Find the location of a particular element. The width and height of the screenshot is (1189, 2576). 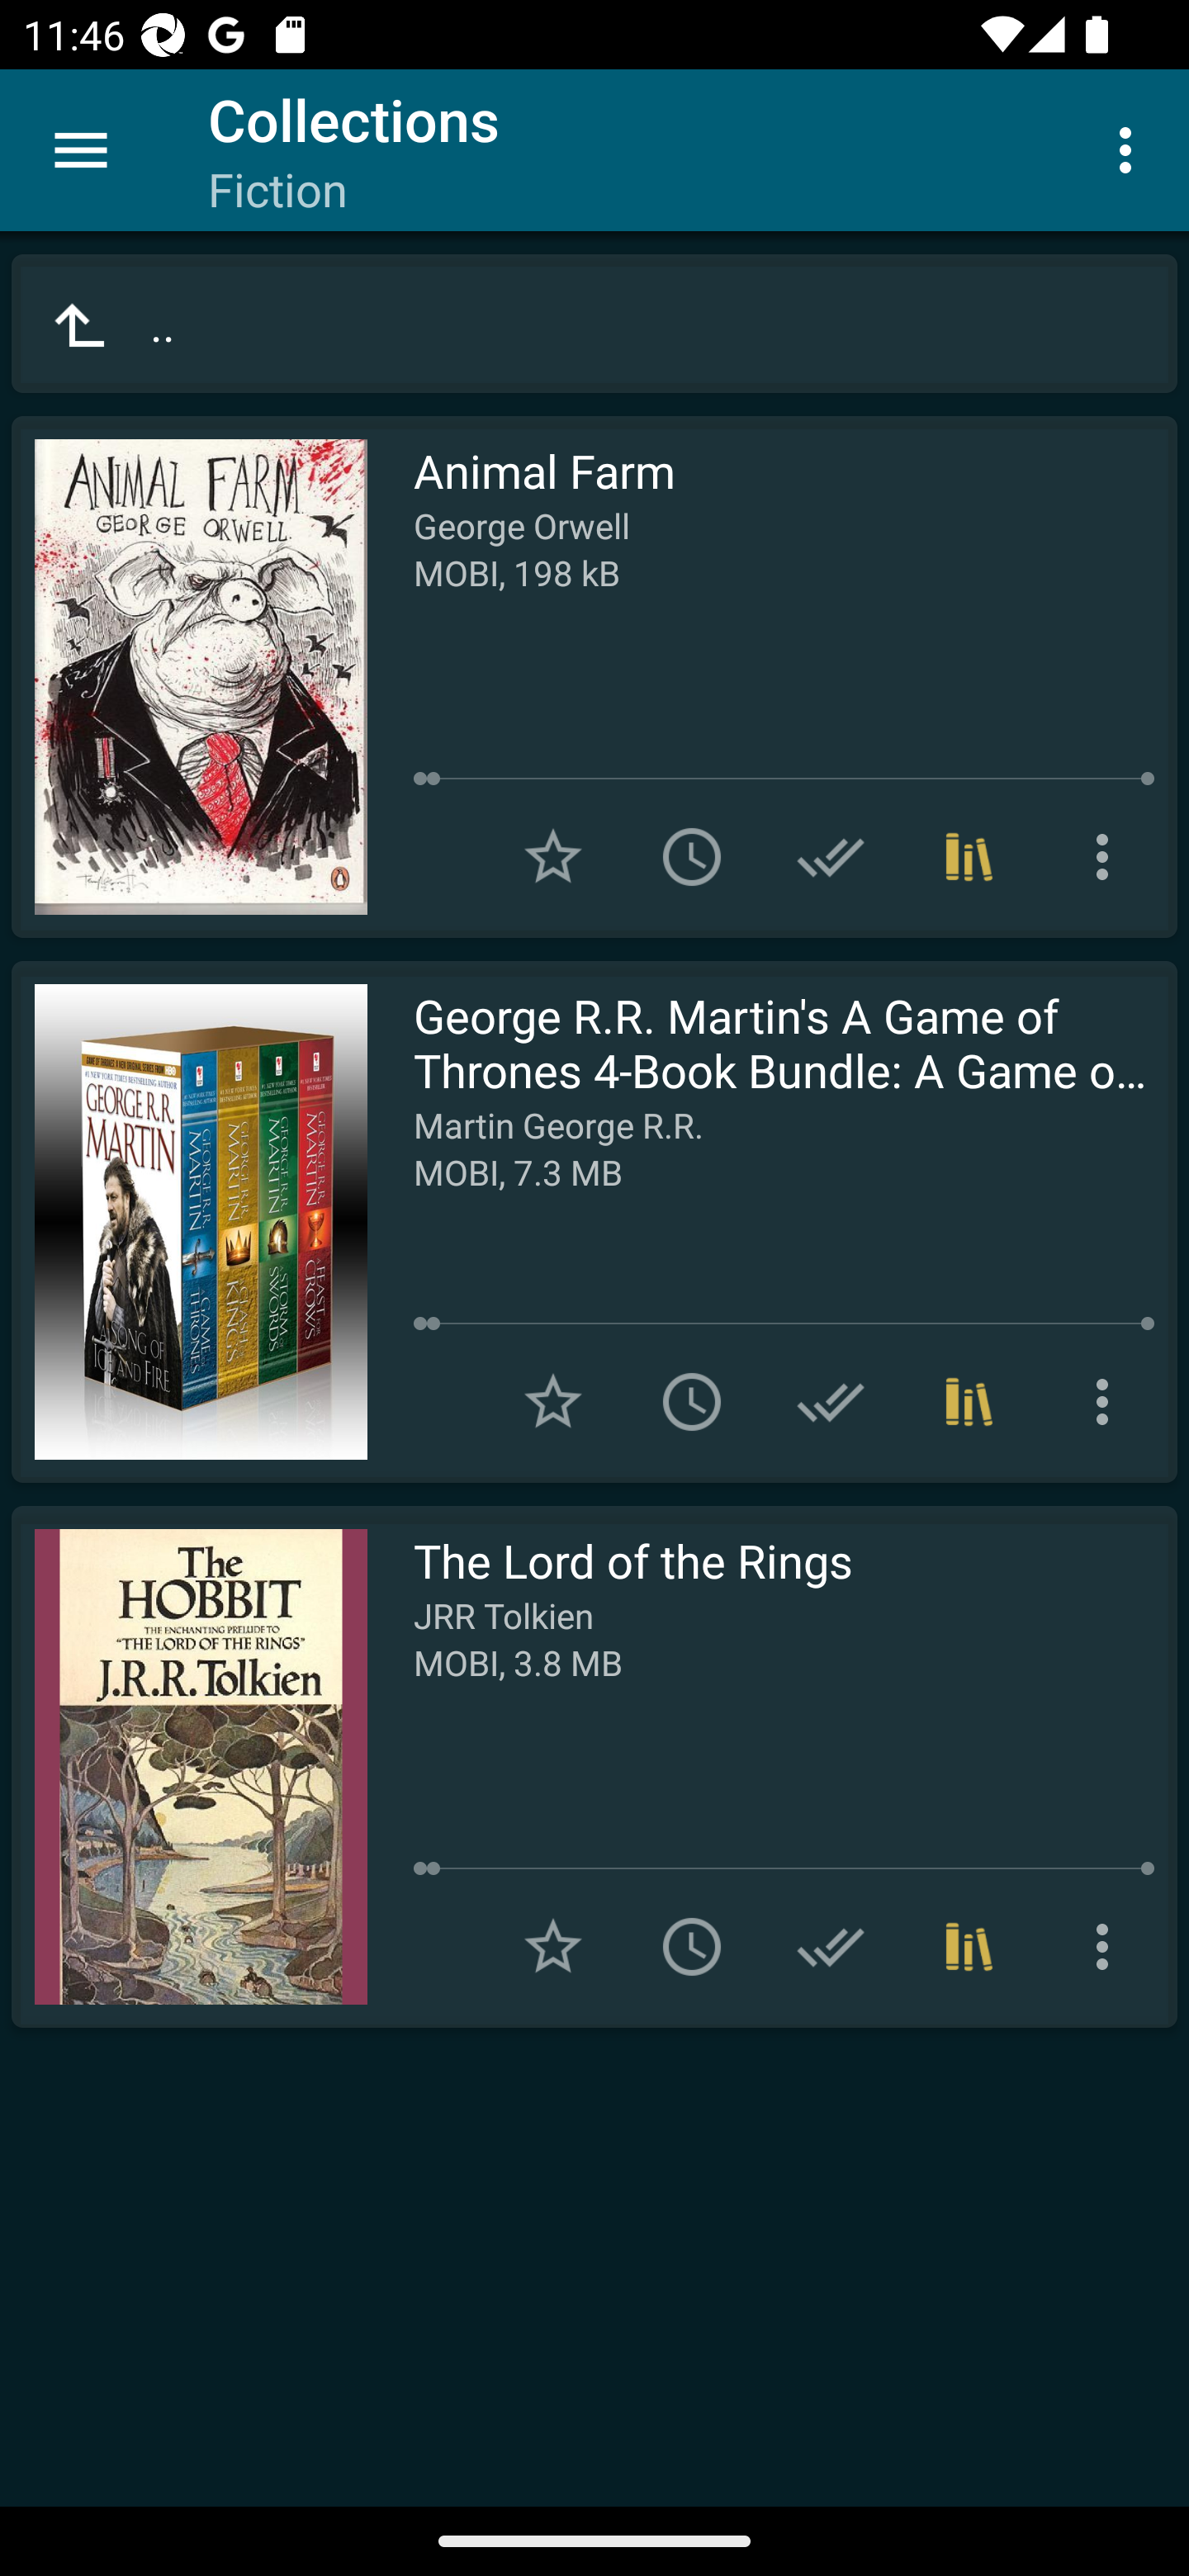

More options is located at coordinates (1108, 857).